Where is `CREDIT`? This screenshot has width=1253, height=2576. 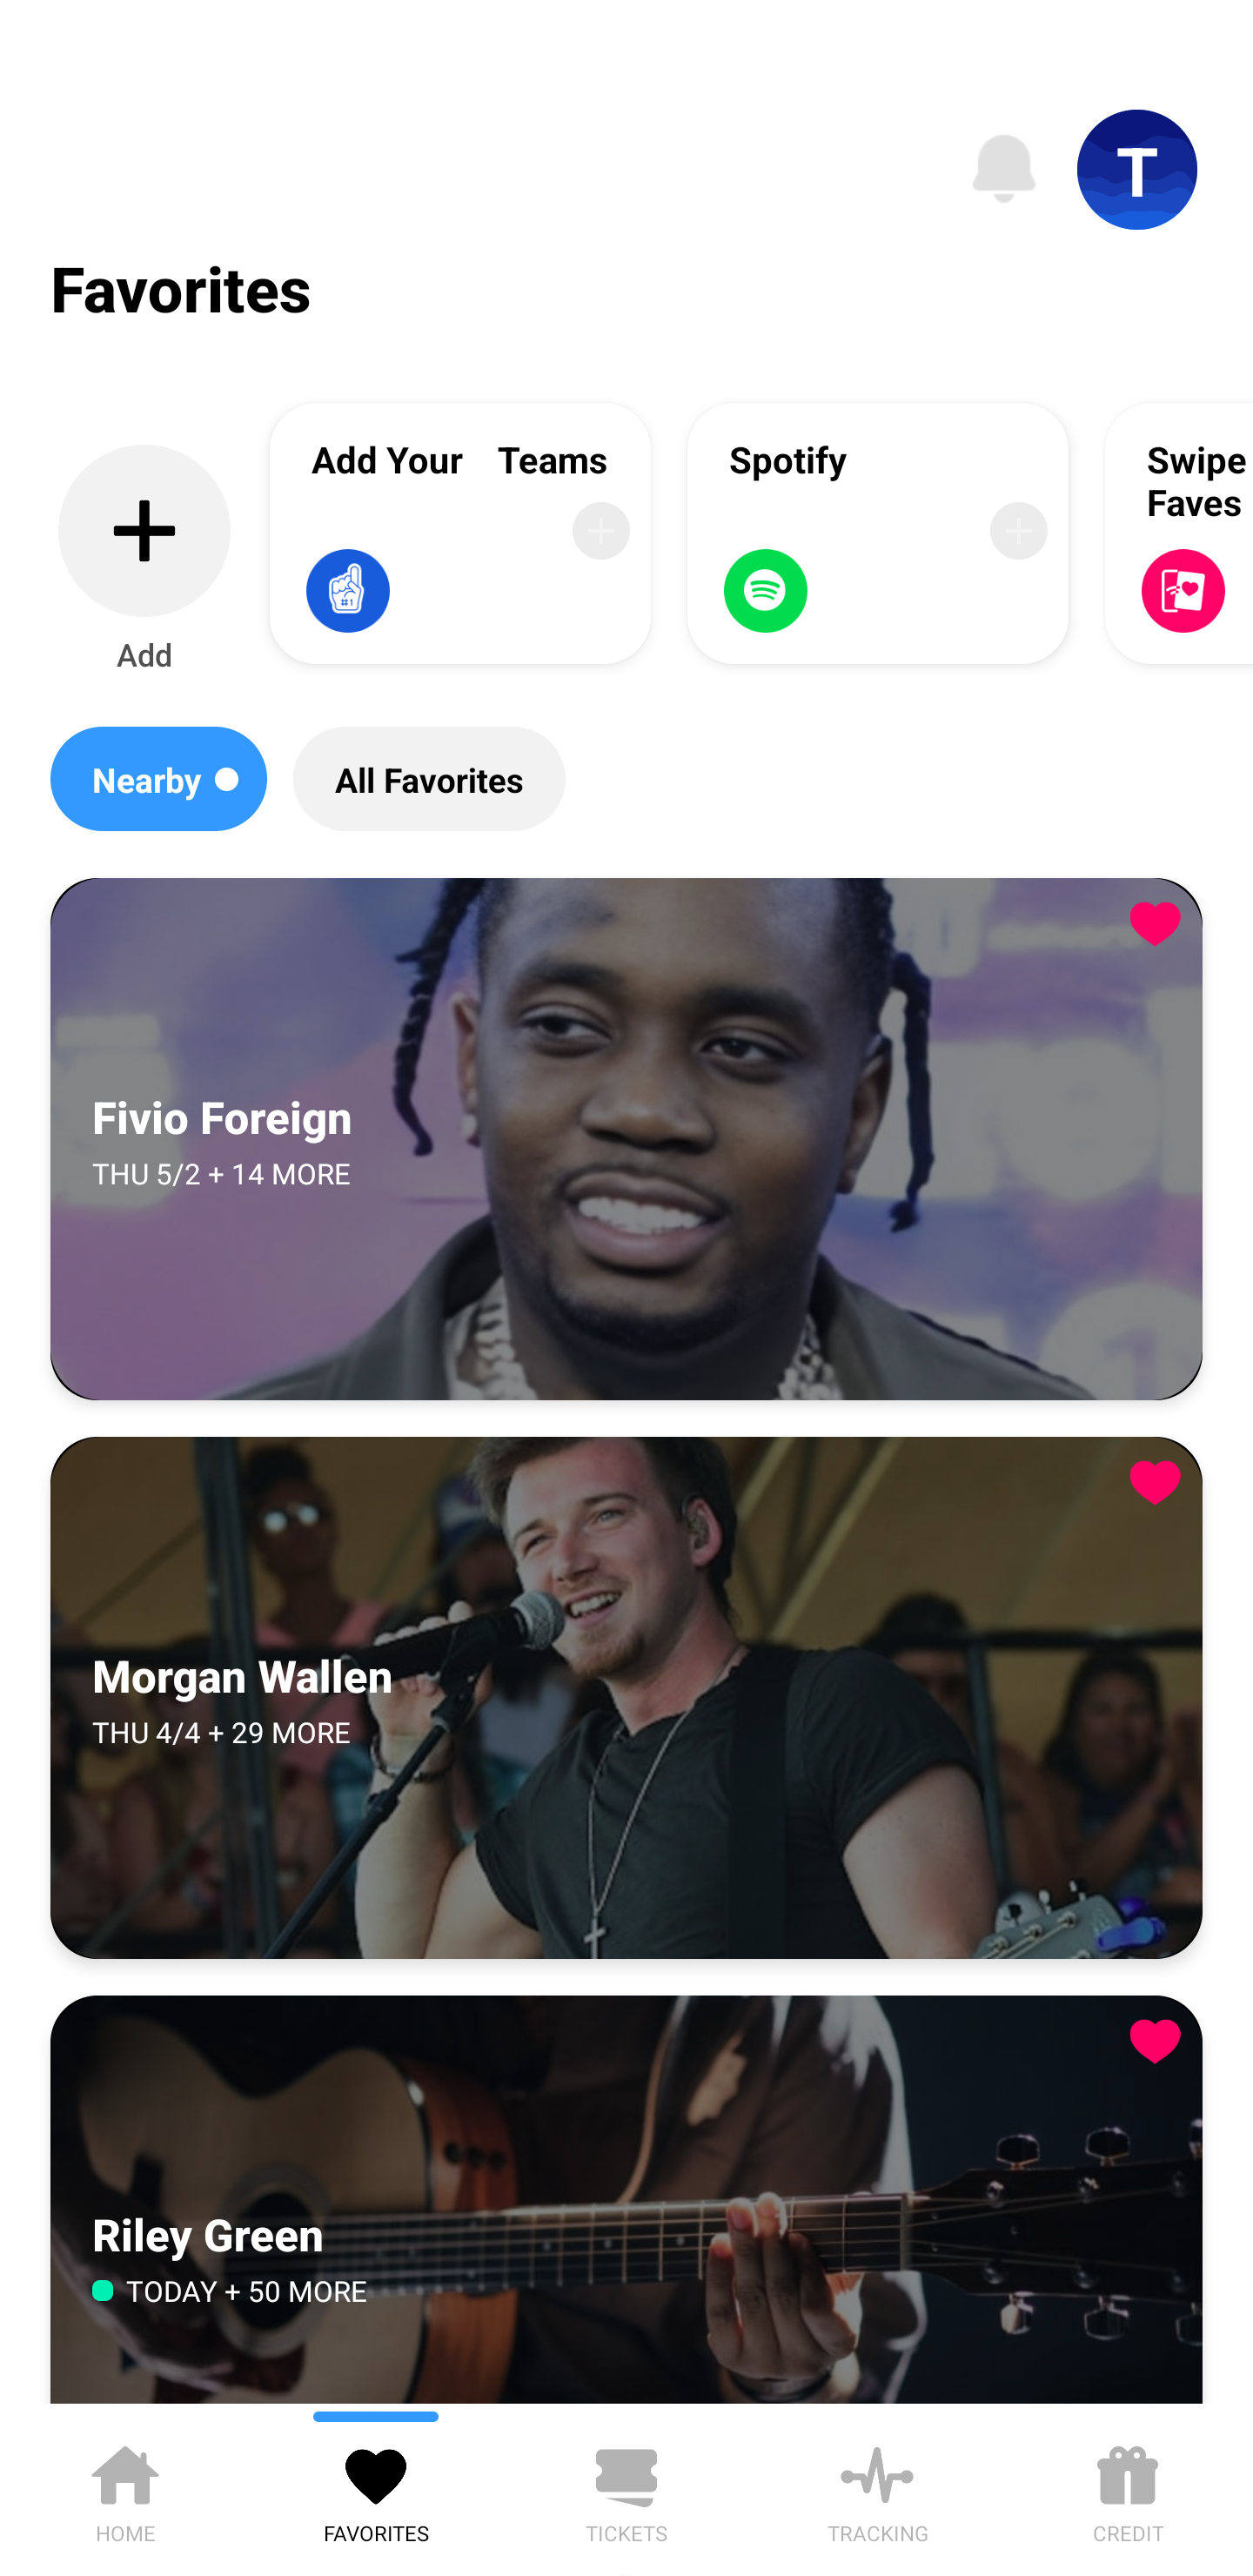 CREDIT is located at coordinates (1128, 2489).